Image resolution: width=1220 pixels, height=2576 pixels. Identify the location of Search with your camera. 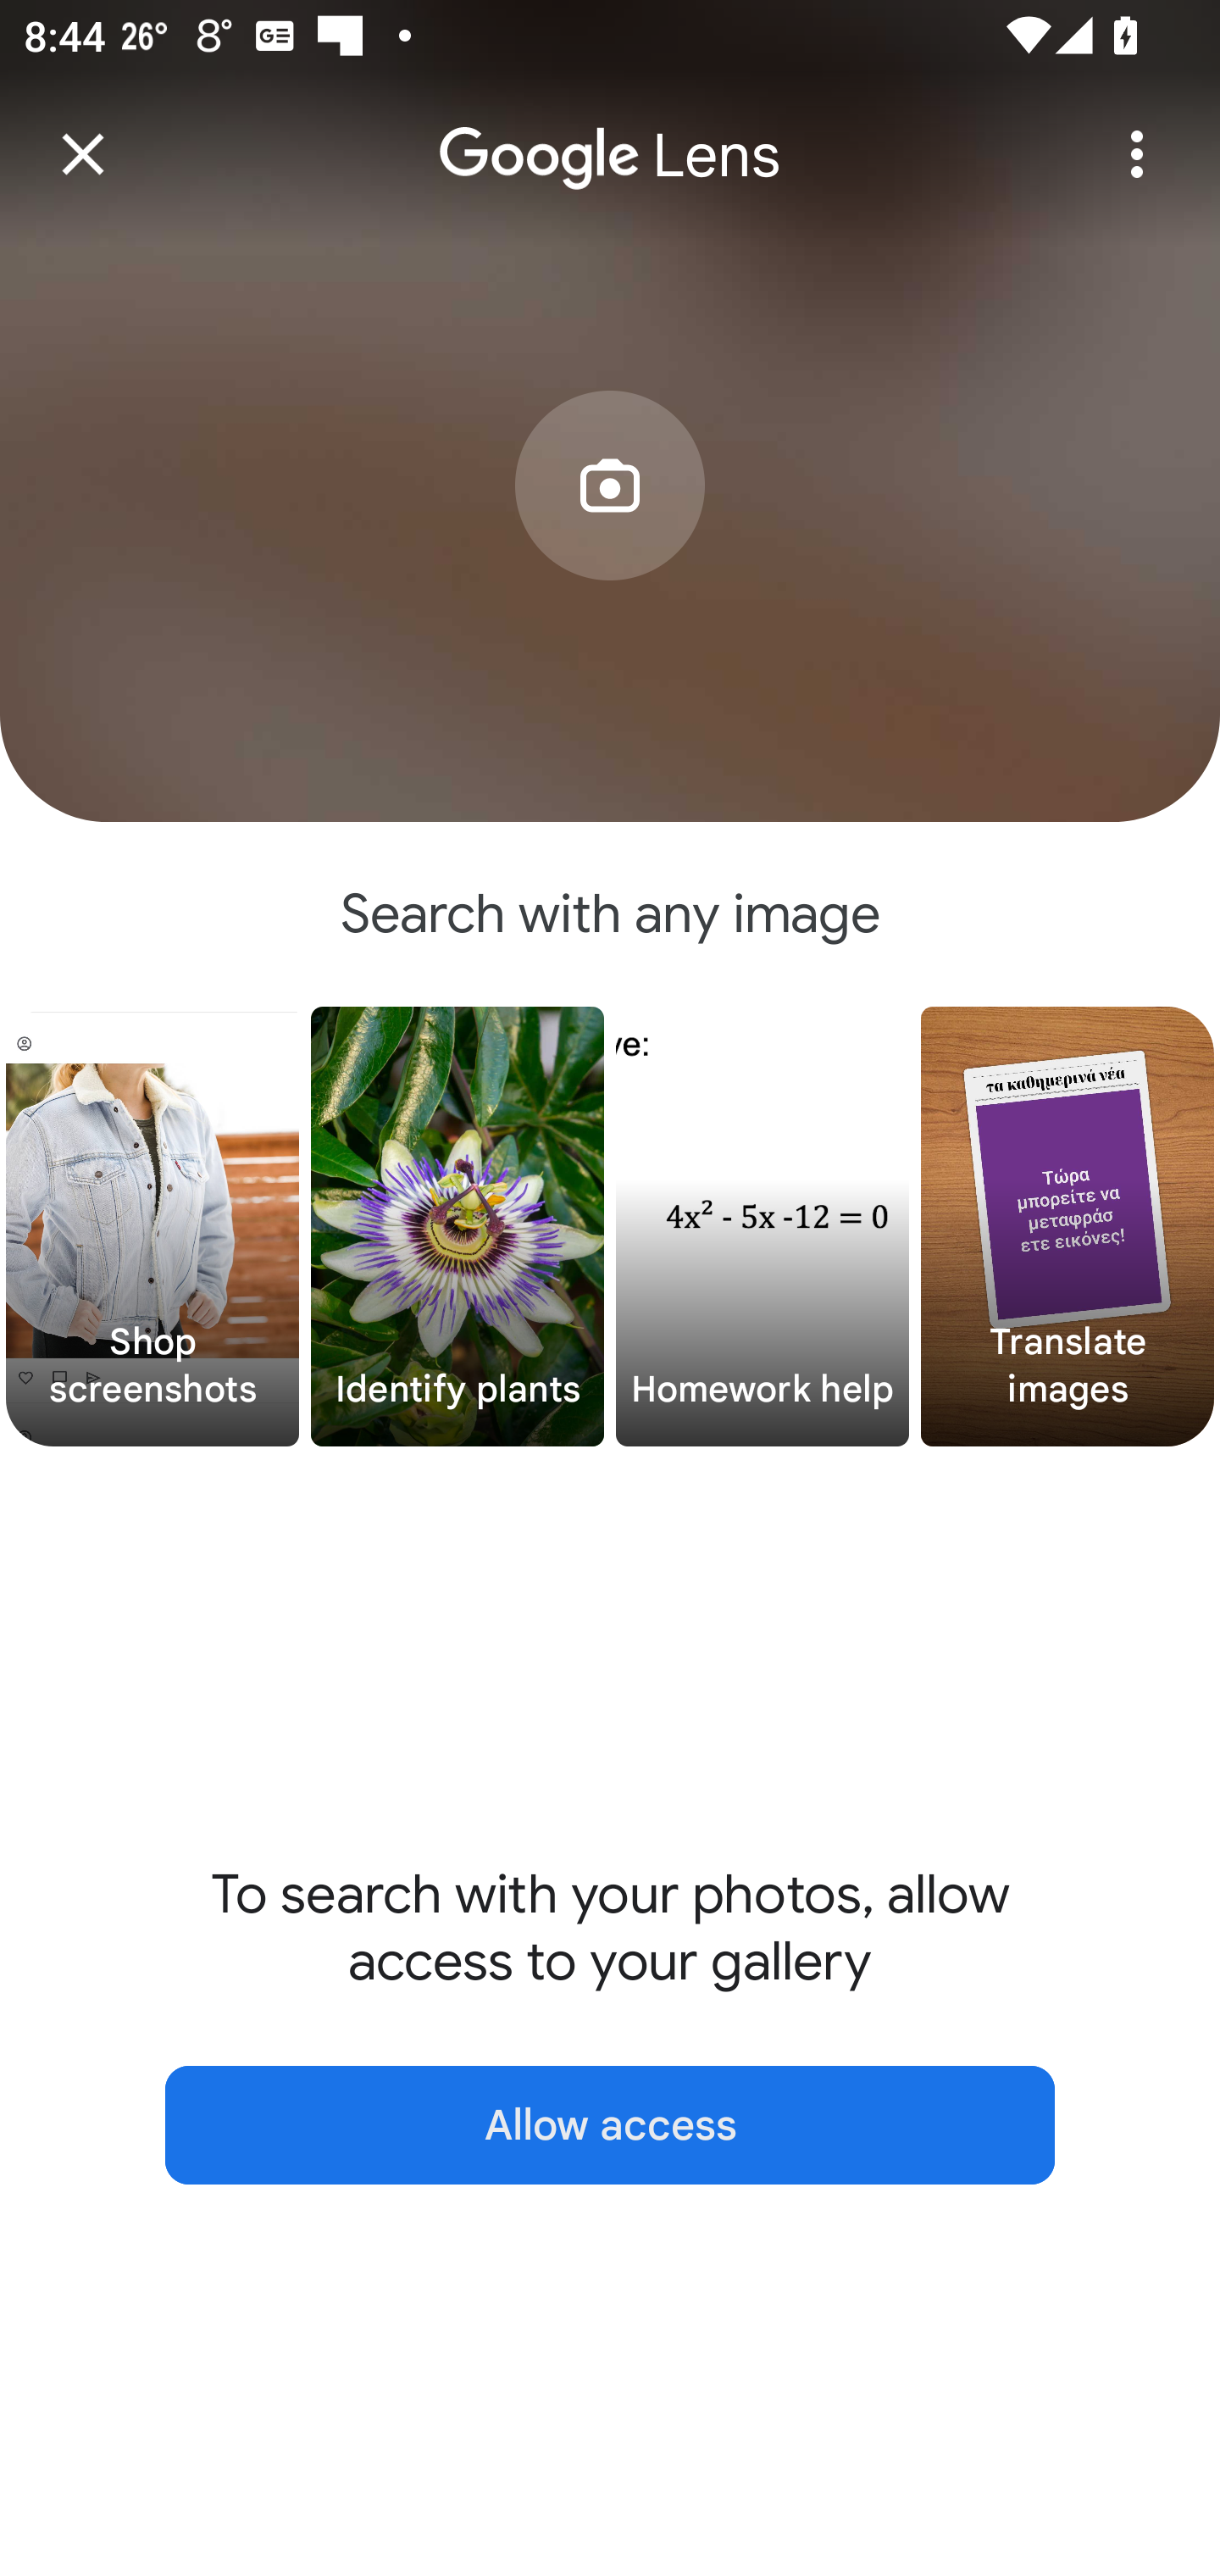
(610, 536).